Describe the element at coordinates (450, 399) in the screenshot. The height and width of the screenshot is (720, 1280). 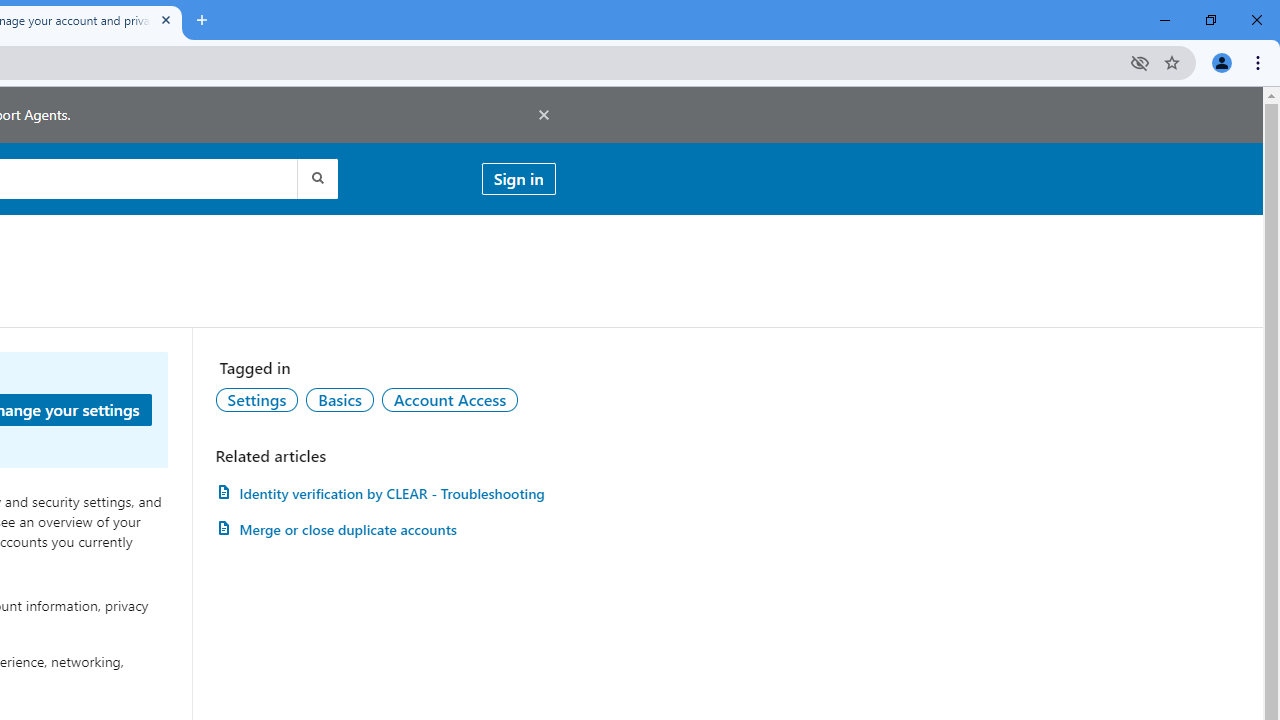
I see `Account Access` at that location.